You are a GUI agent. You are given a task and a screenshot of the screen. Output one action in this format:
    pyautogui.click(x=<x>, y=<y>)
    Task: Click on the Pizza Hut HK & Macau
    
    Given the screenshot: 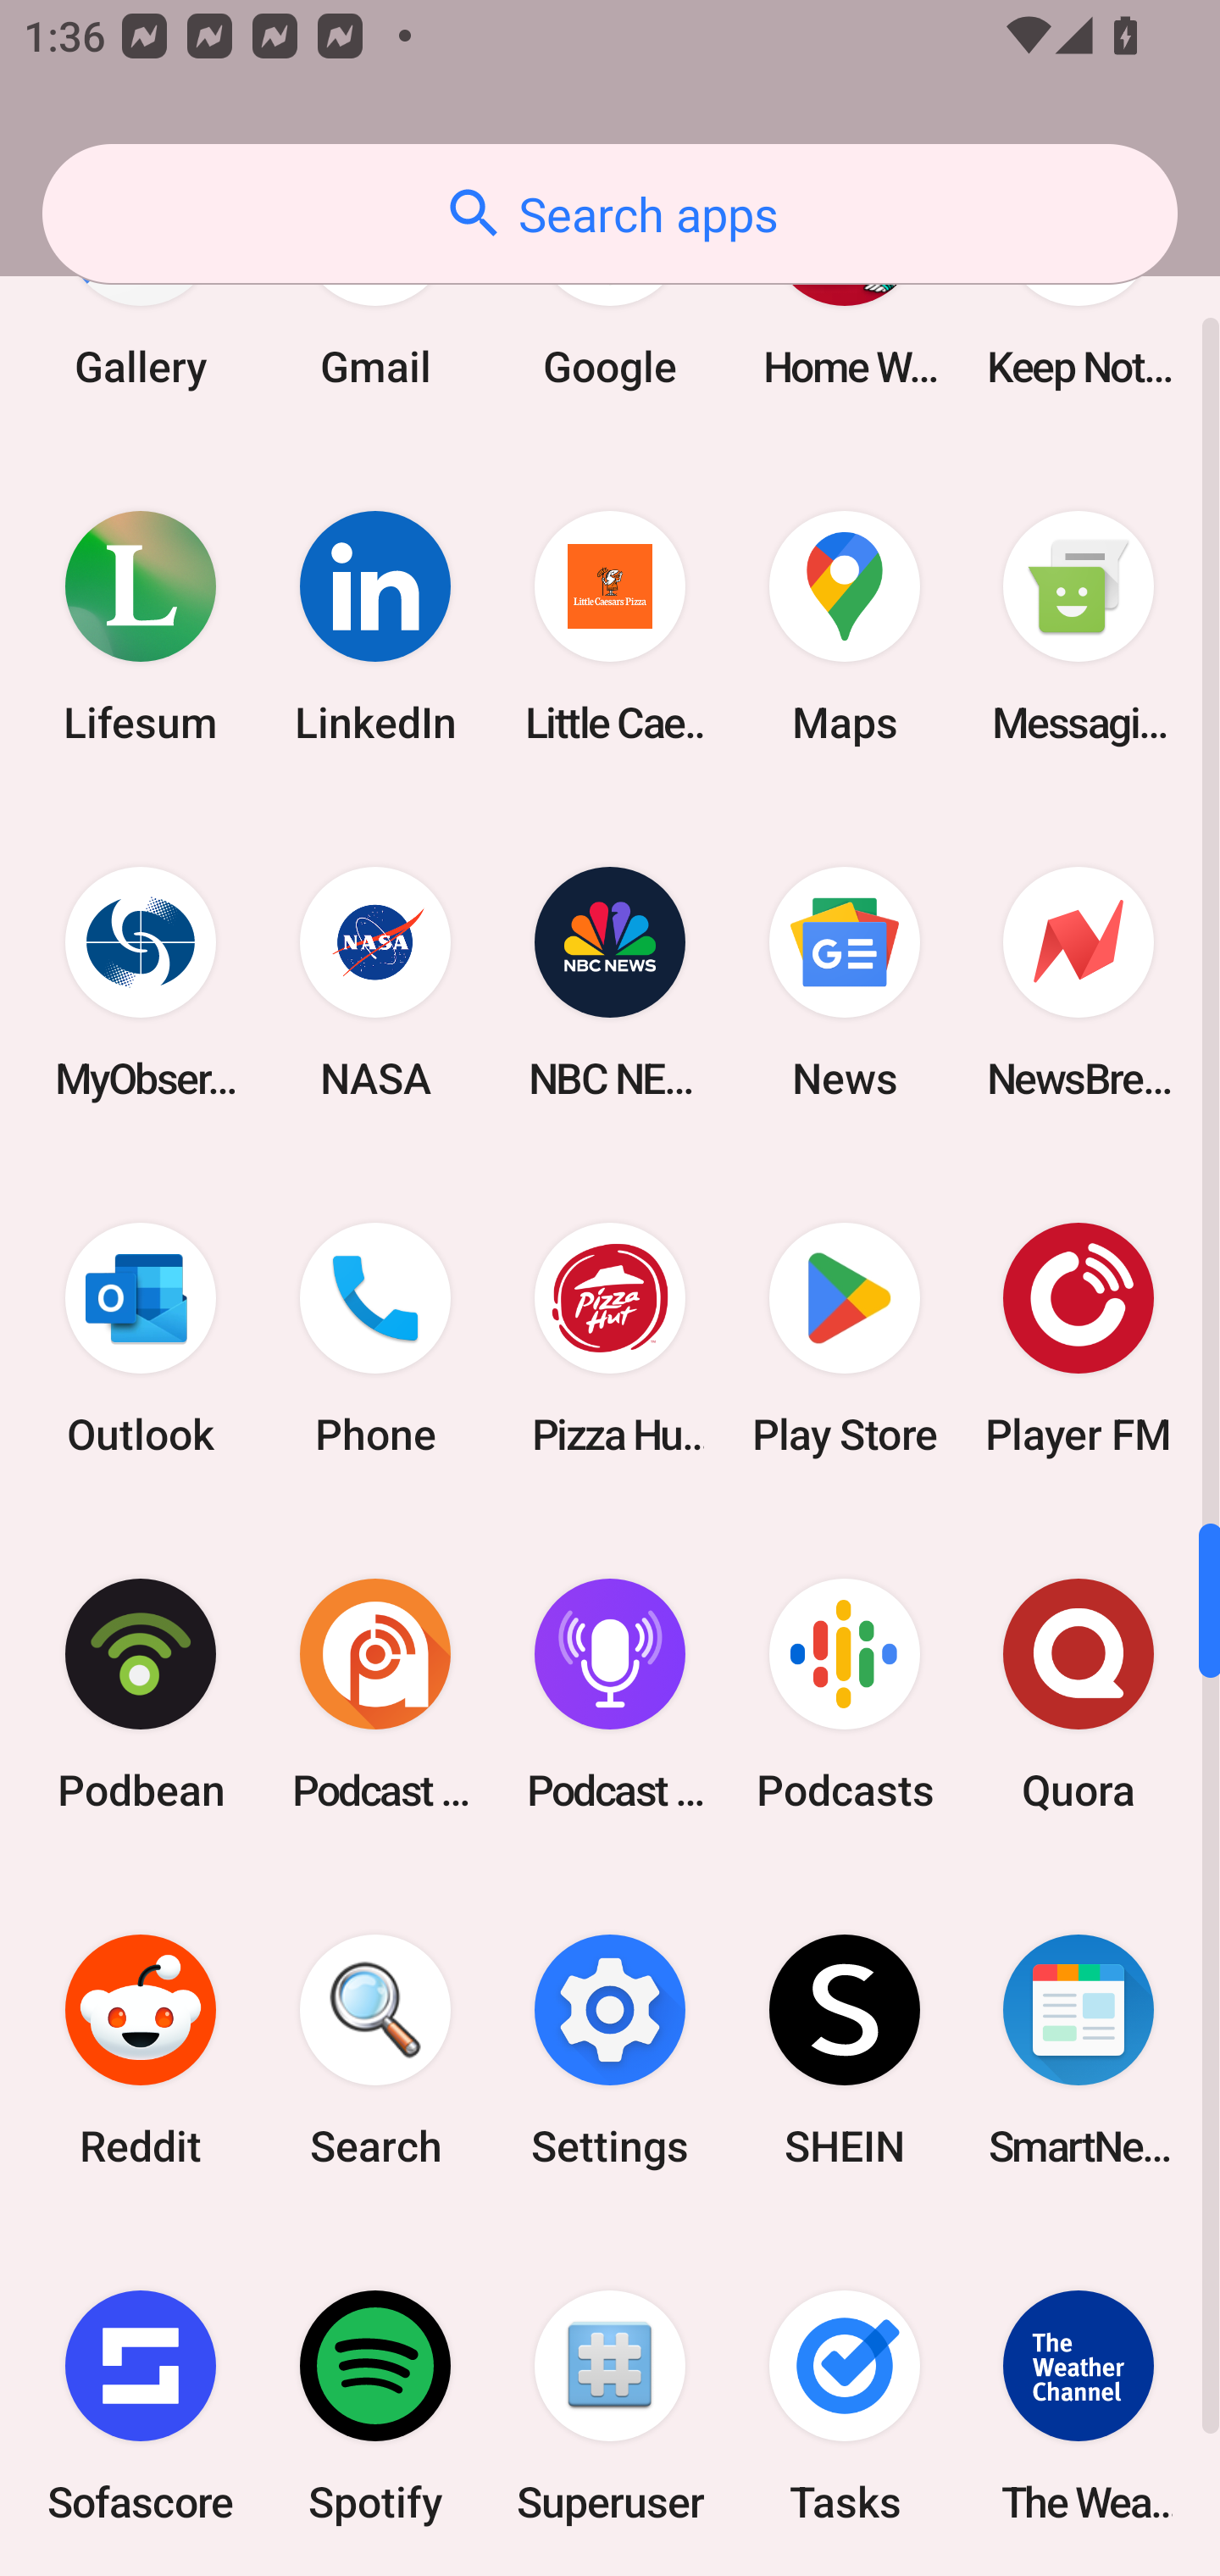 What is the action you would take?
    pyautogui.click(x=610, y=1339)
    